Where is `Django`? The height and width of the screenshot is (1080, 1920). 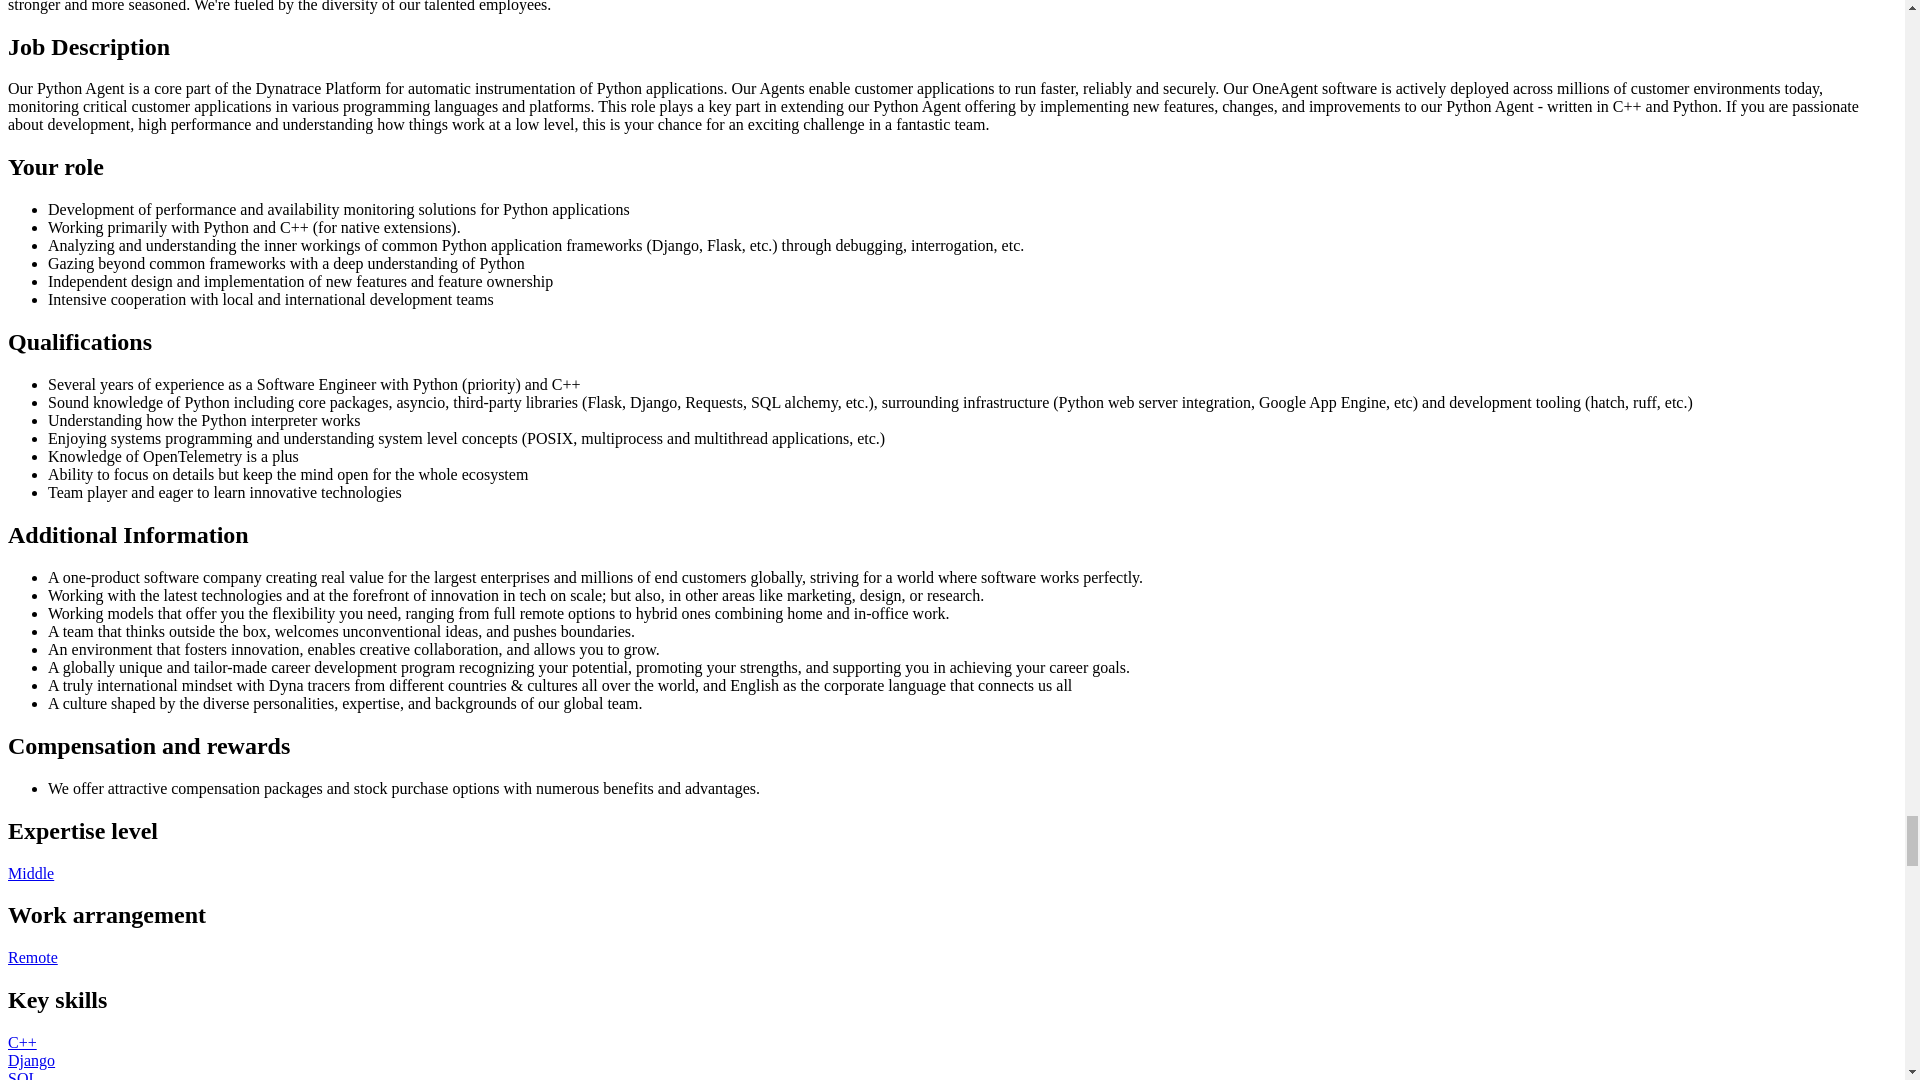 Django is located at coordinates (31, 1060).